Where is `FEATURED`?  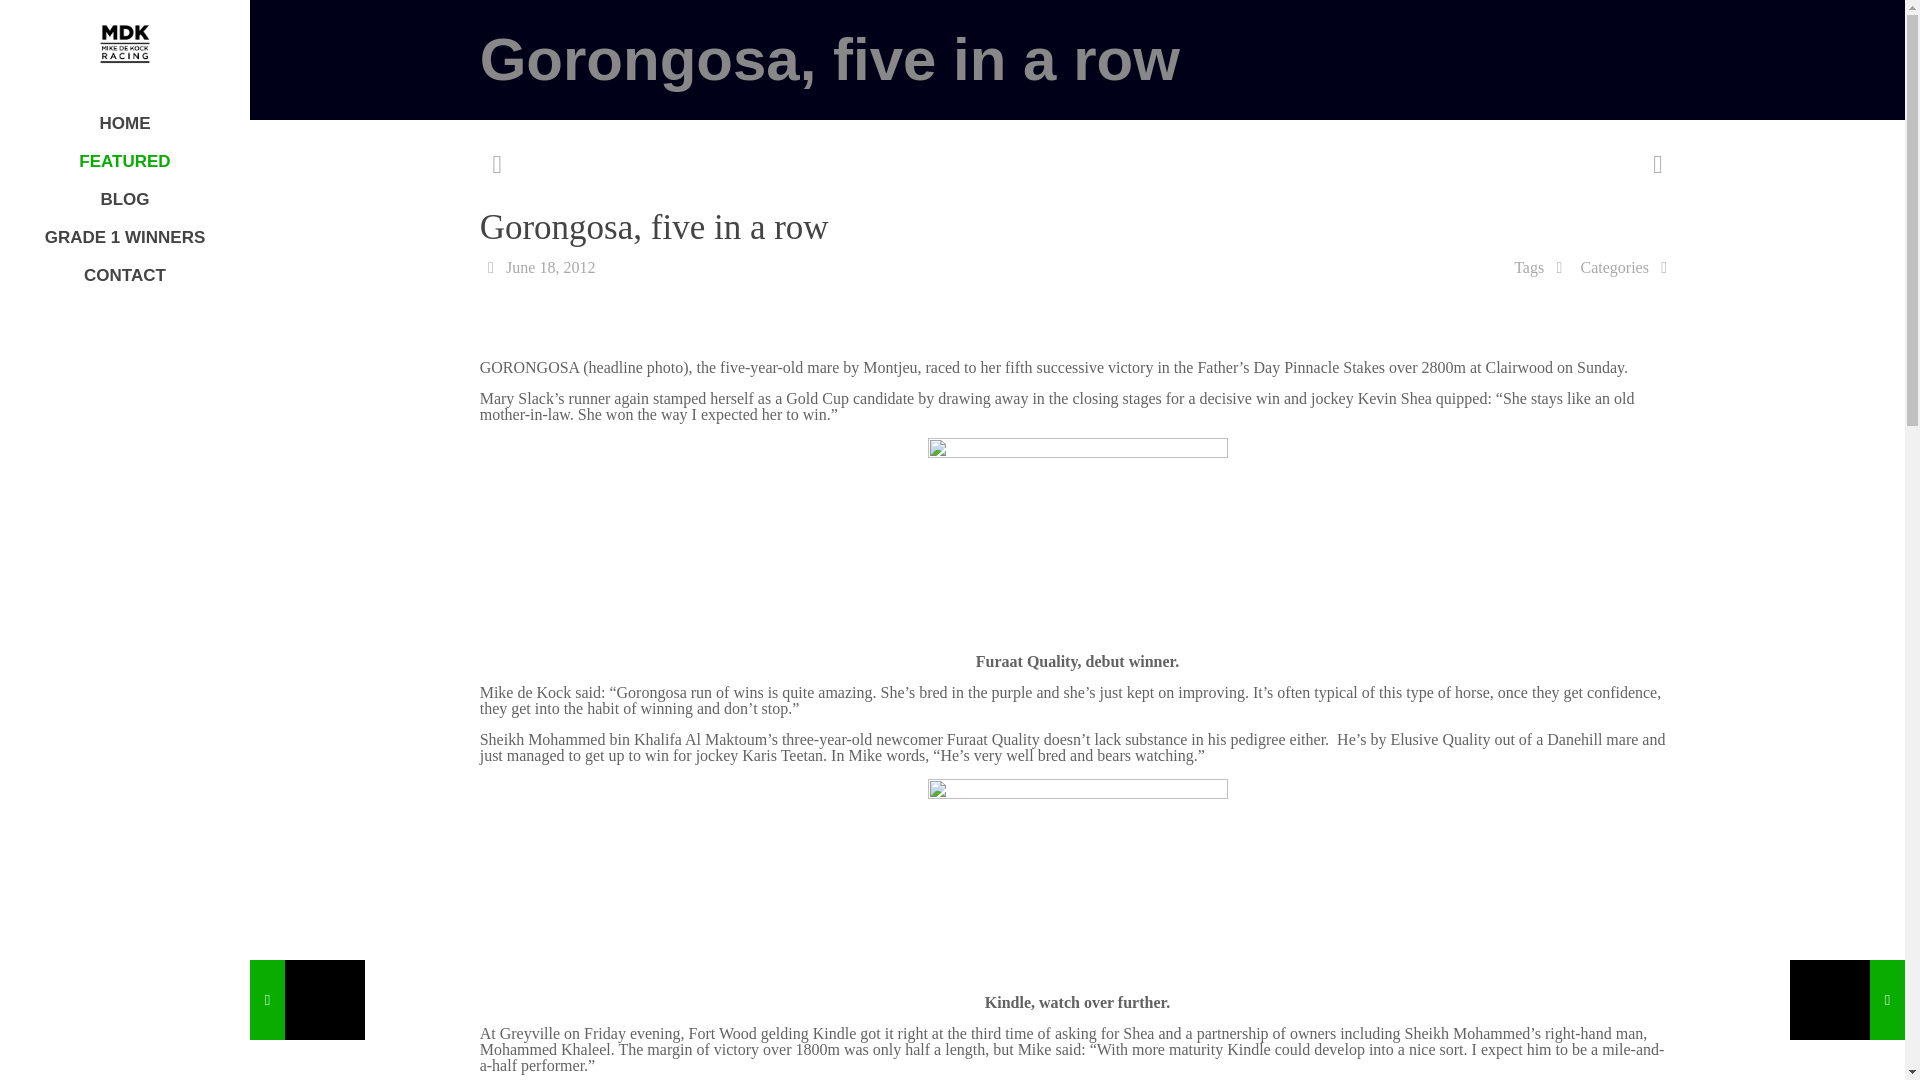 FEATURED is located at coordinates (124, 162).